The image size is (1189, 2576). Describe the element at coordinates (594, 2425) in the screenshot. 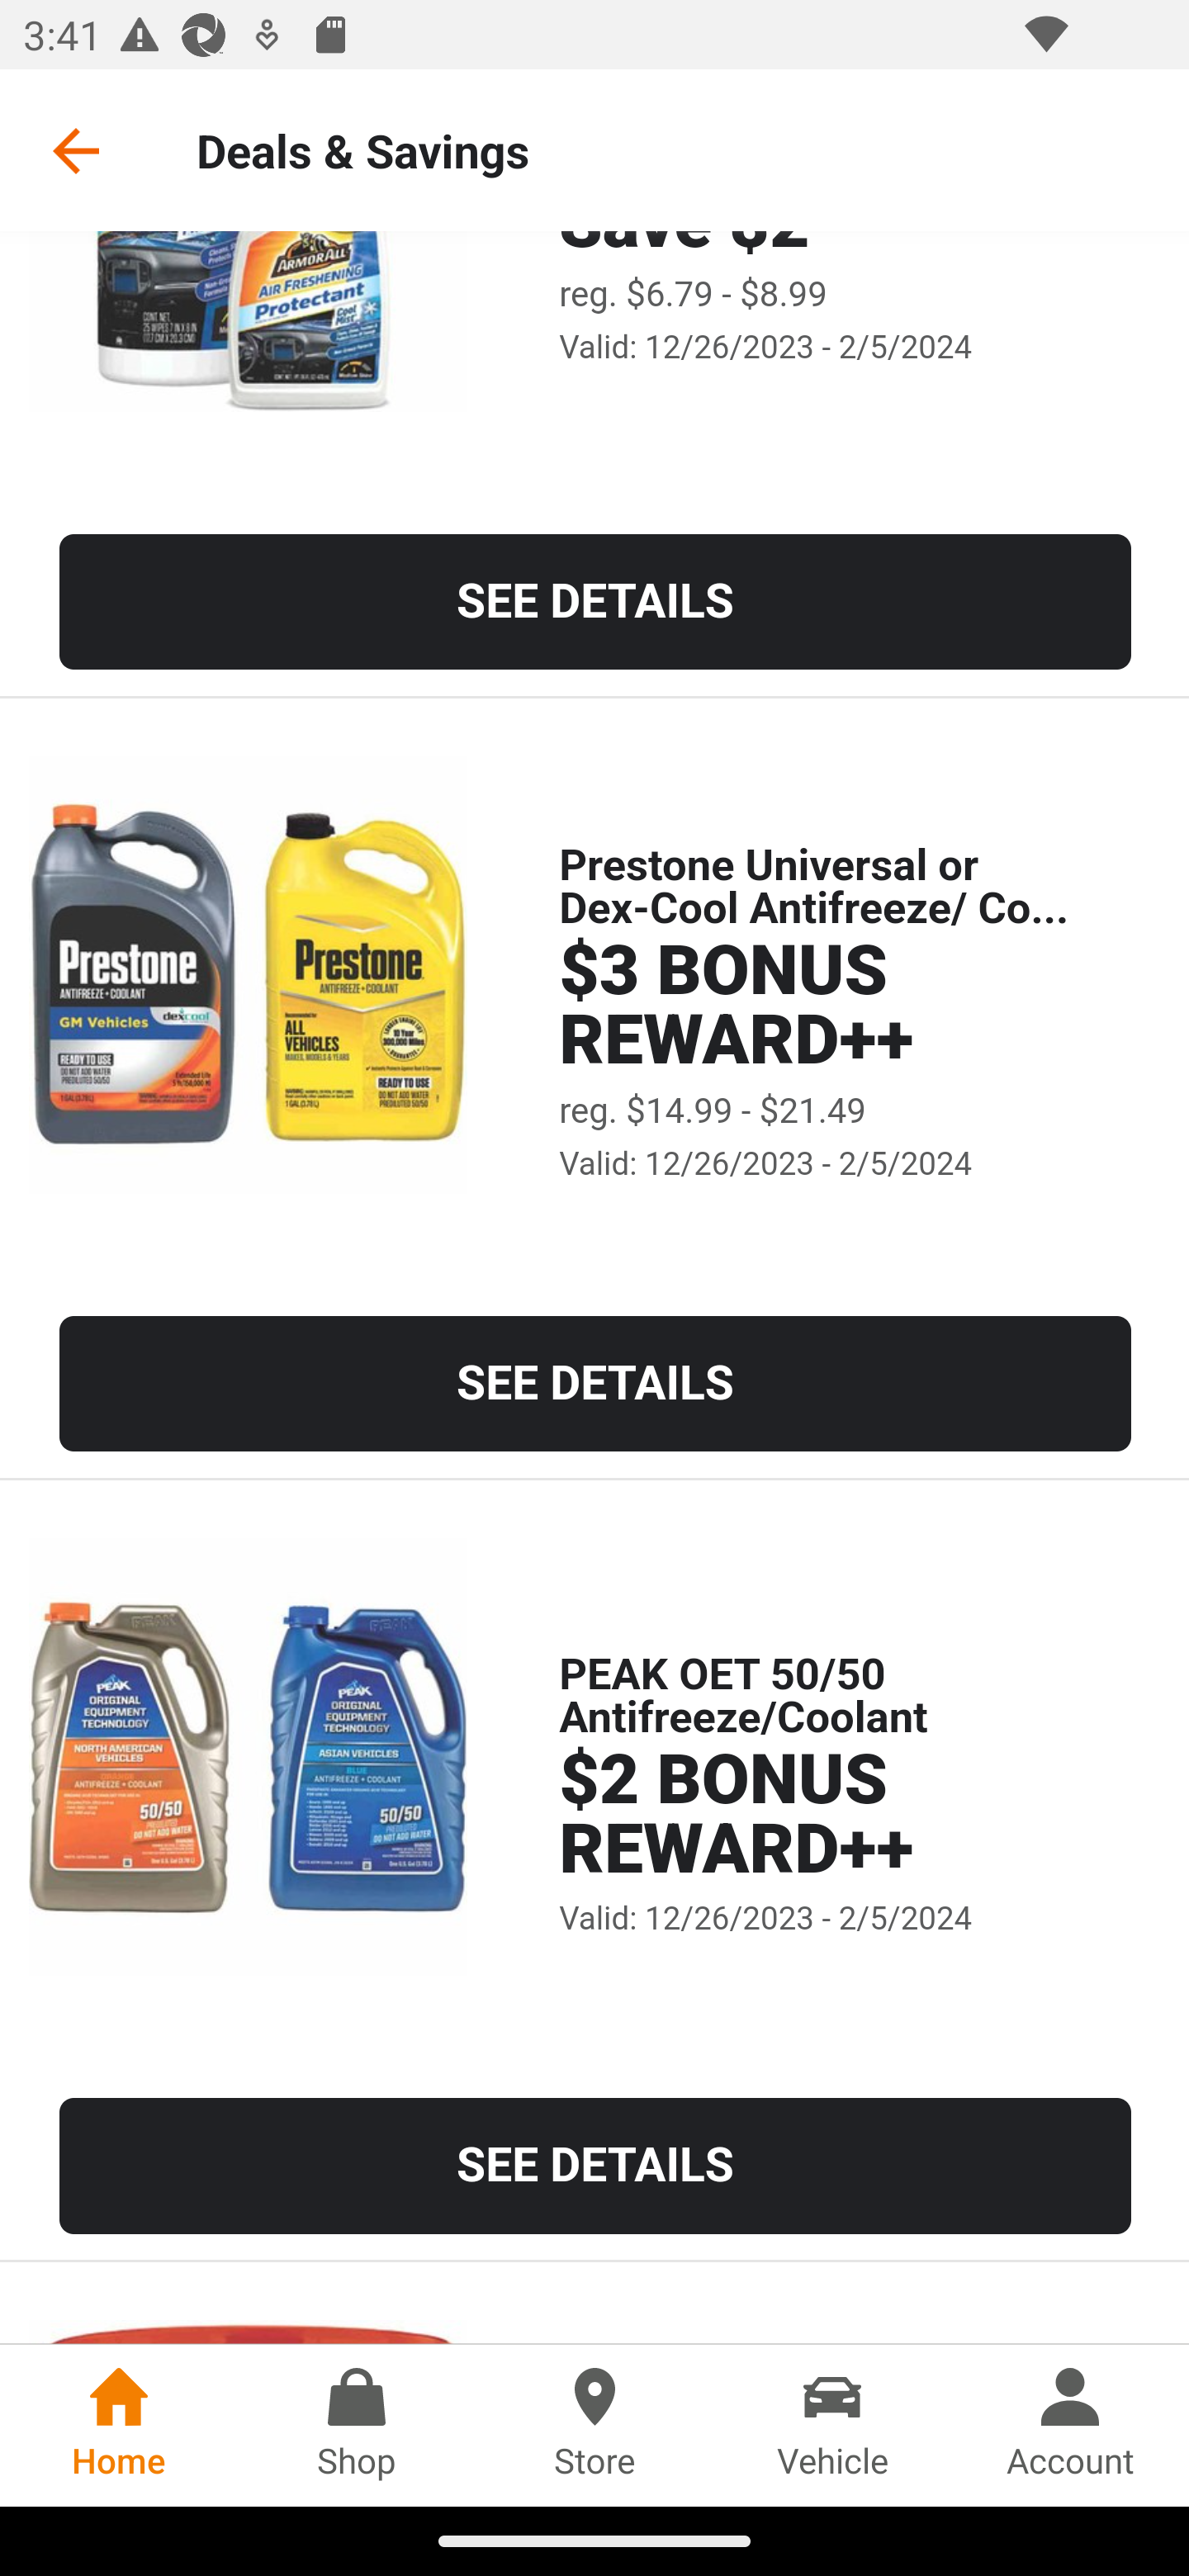

I see `Store` at that location.